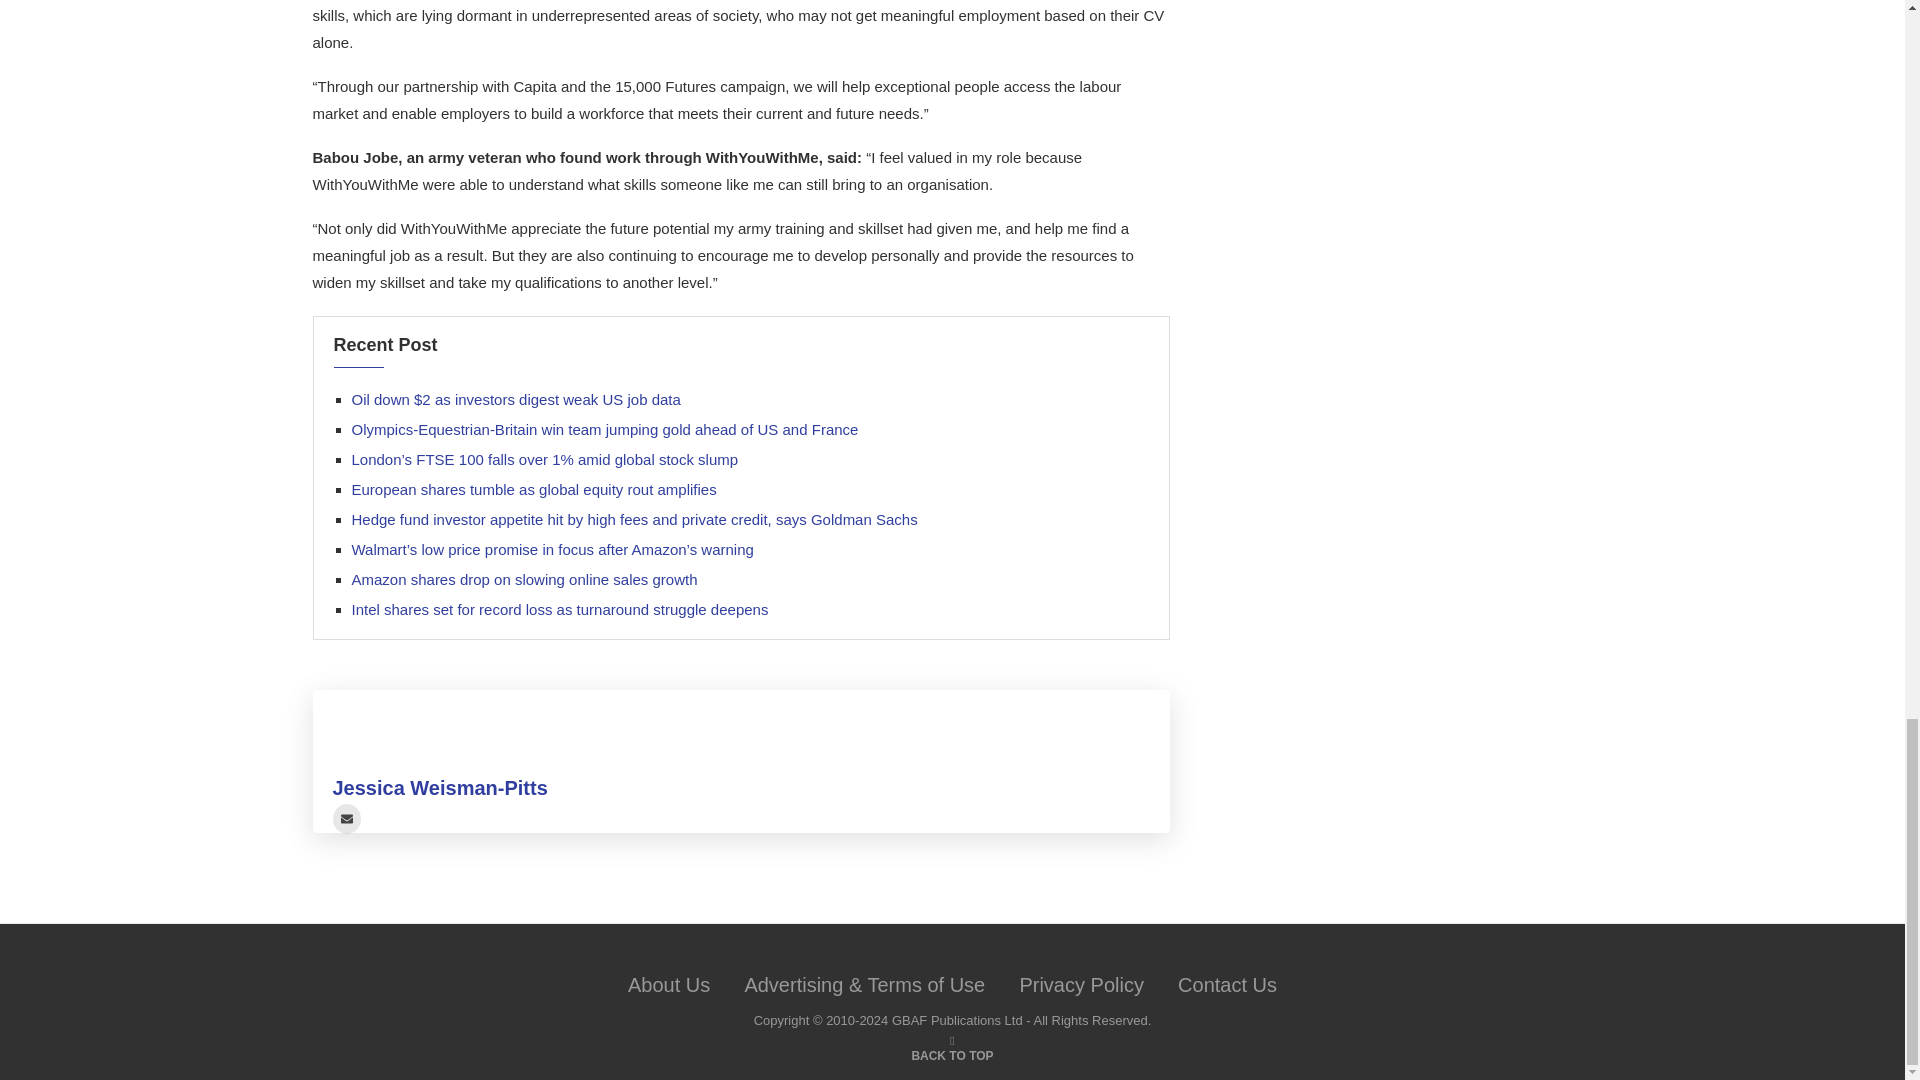  I want to click on BACK TO TOP, so click(951, 1054).